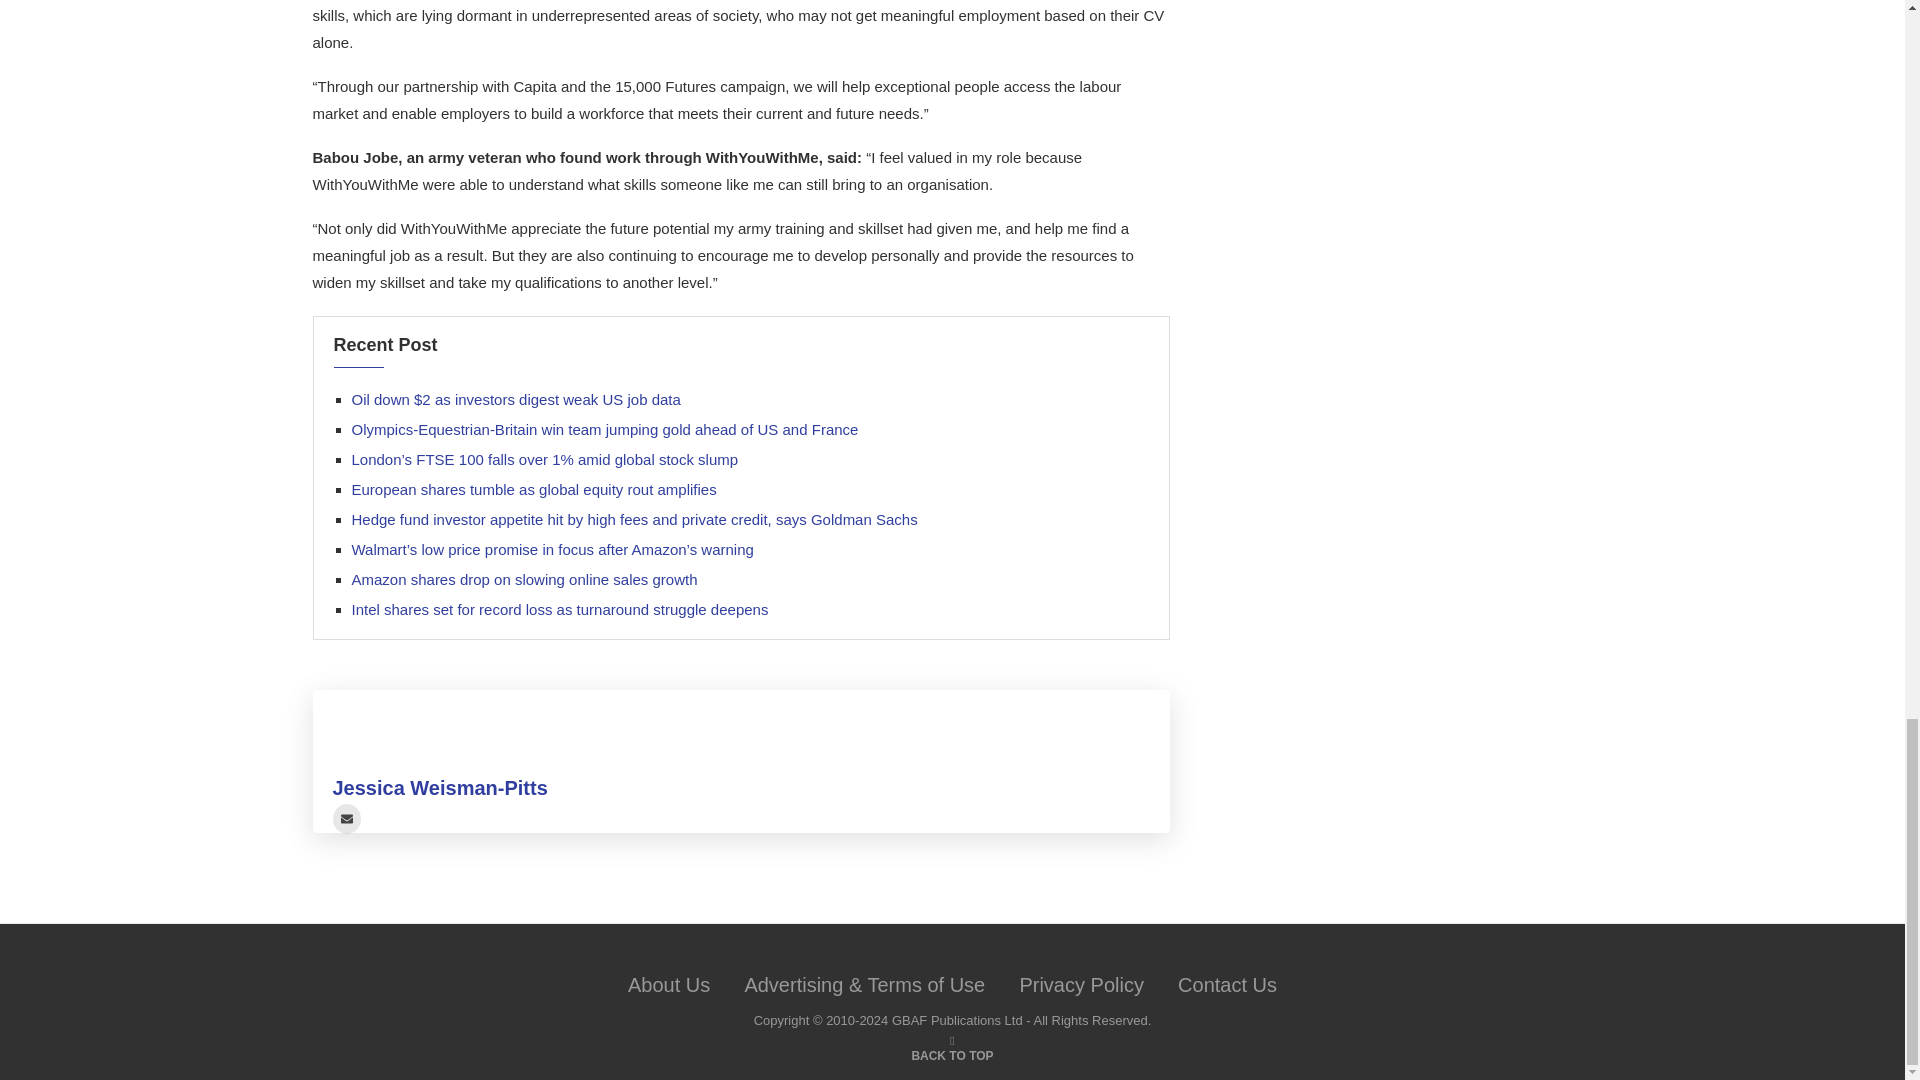  I want to click on BACK TO TOP, so click(951, 1054).